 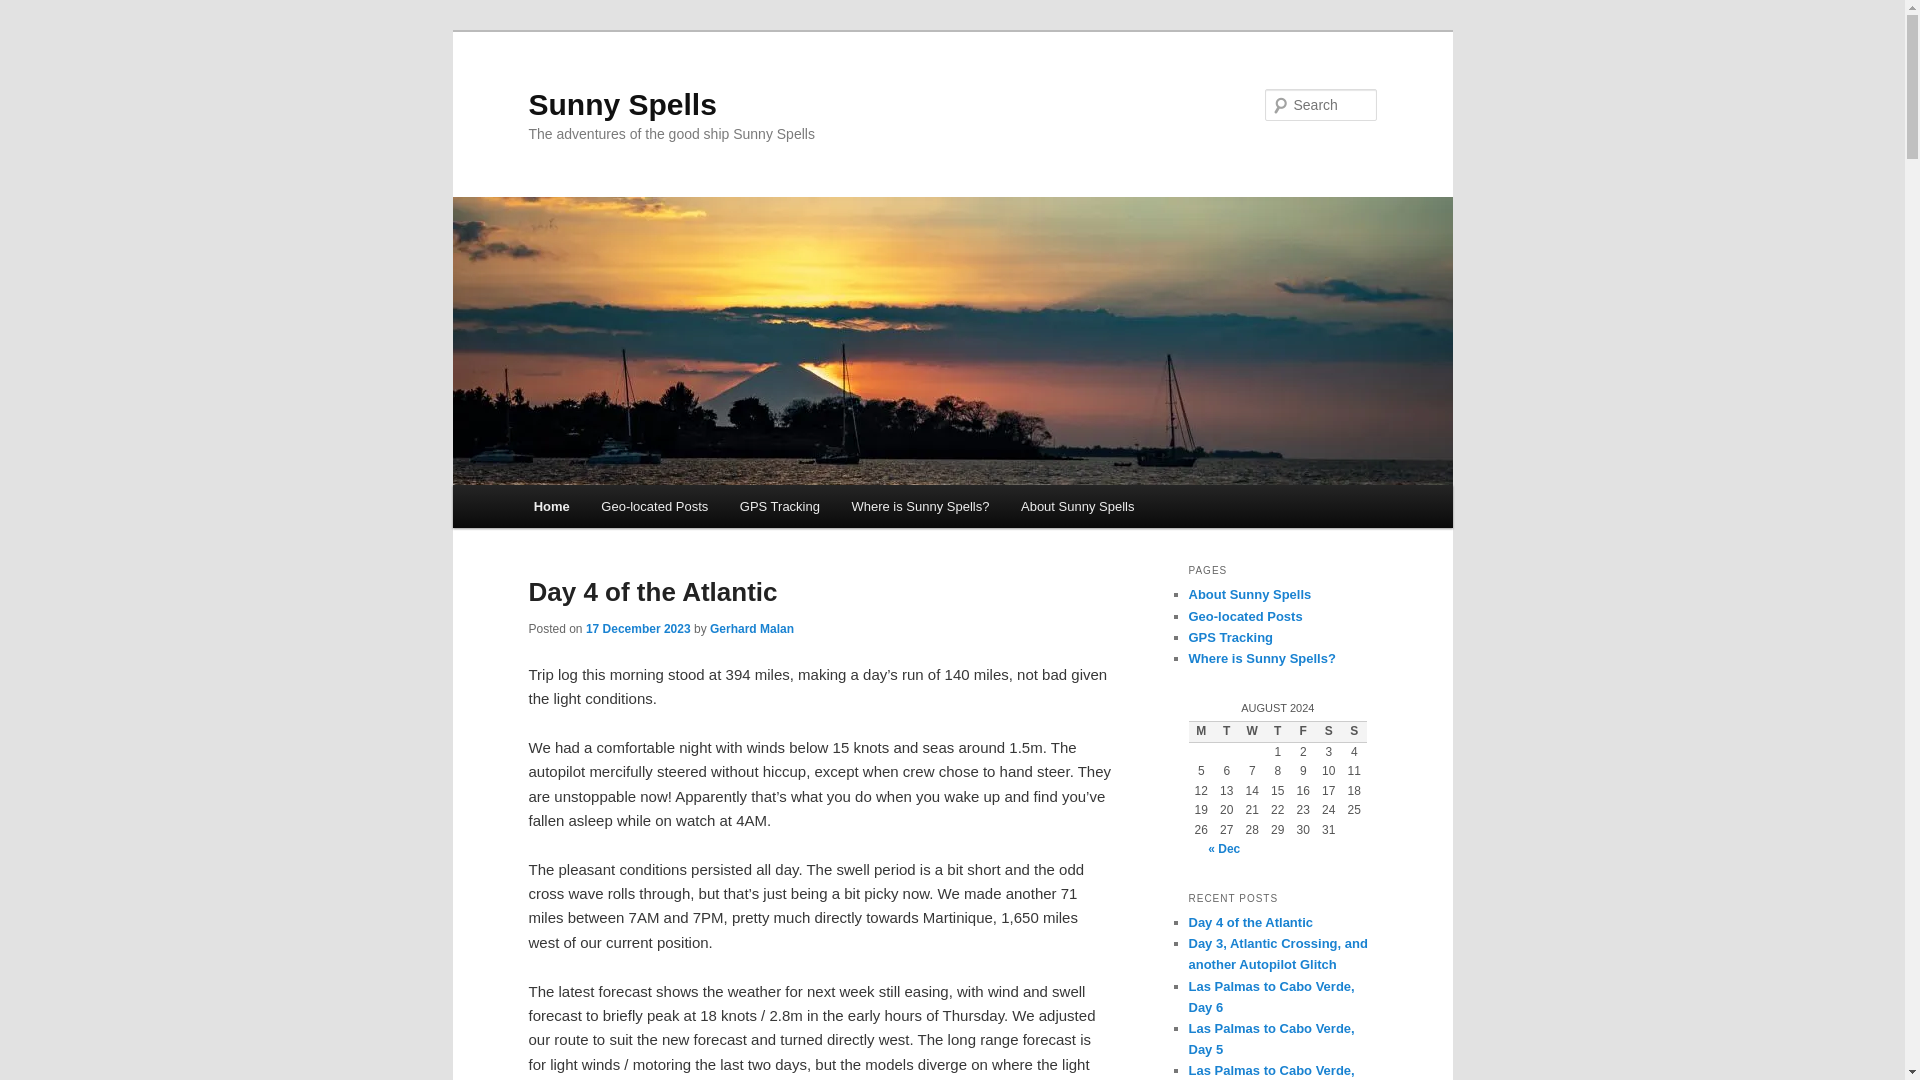 What do you see at coordinates (779, 506) in the screenshot?
I see `GPS Tracking` at bounding box center [779, 506].